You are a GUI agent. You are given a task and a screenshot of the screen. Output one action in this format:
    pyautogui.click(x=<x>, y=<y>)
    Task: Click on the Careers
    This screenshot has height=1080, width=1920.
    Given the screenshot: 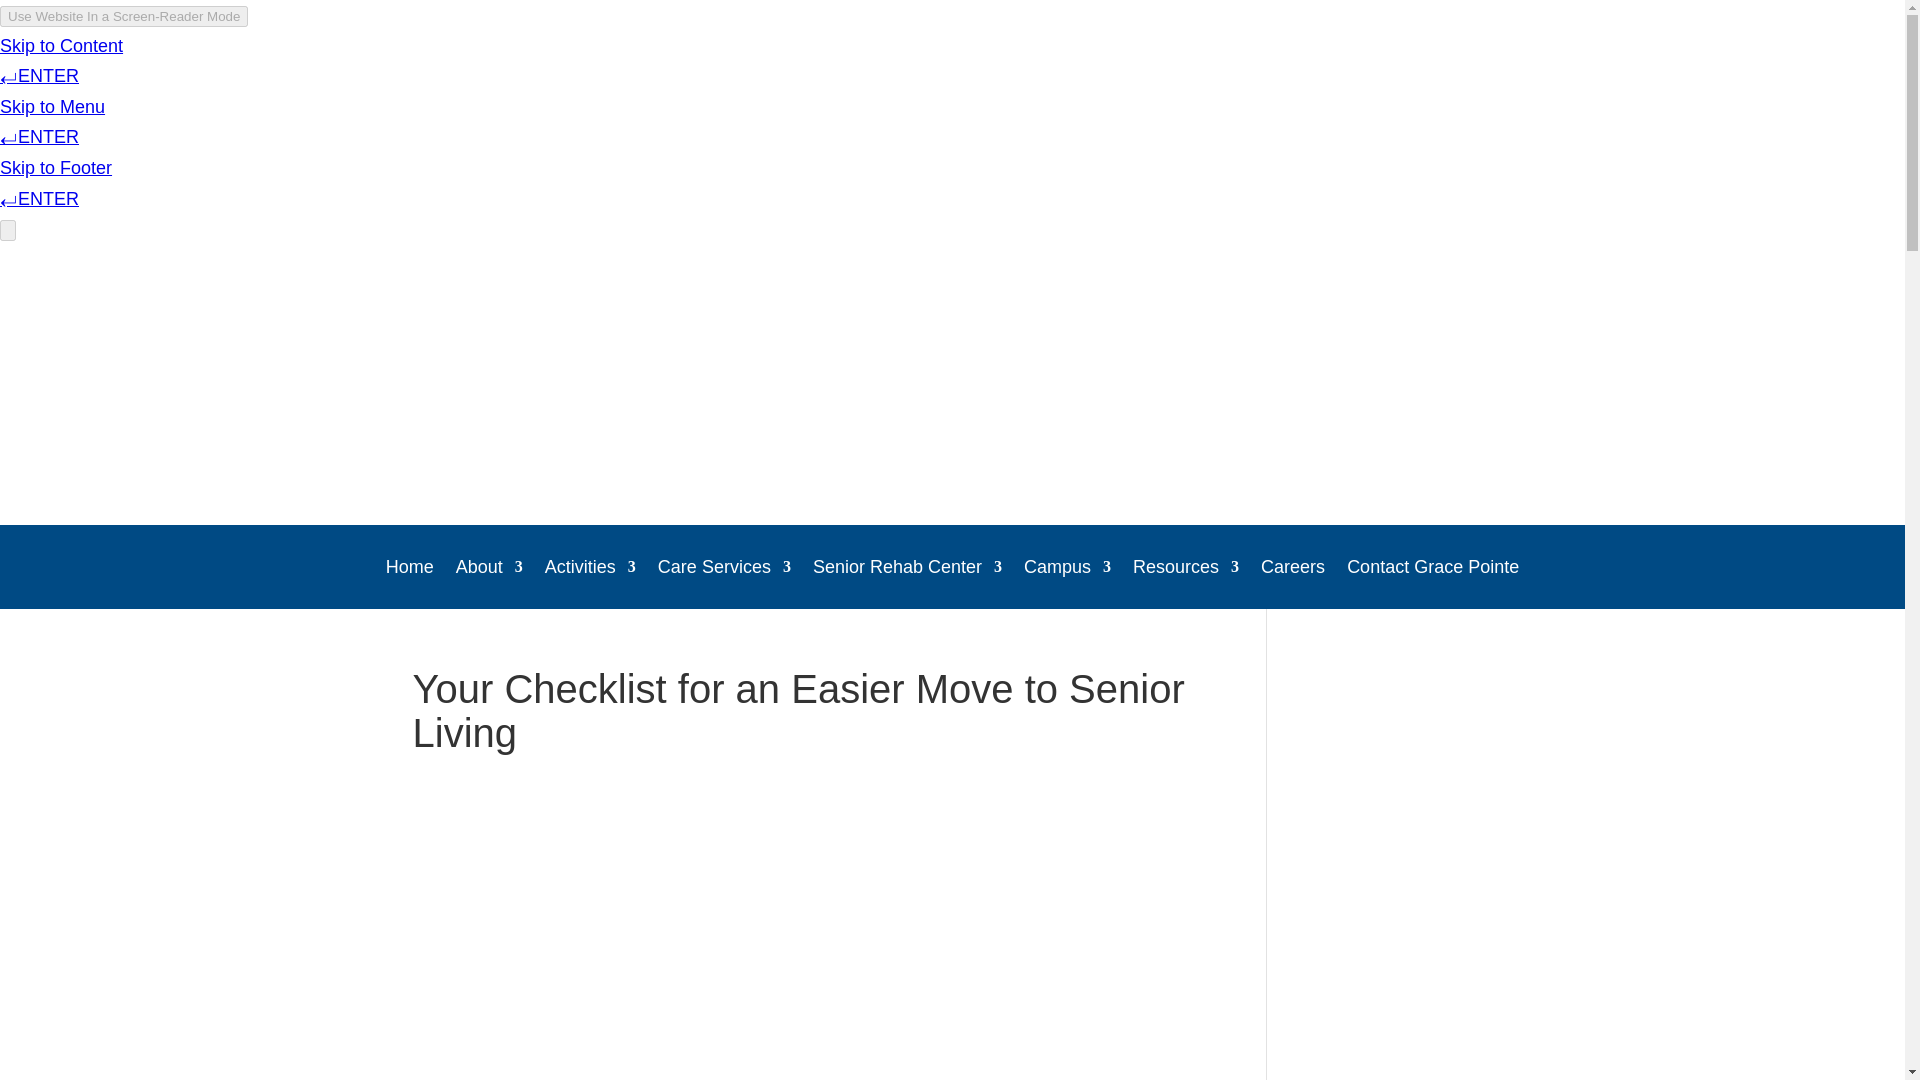 What is the action you would take?
    pyautogui.click(x=1292, y=571)
    